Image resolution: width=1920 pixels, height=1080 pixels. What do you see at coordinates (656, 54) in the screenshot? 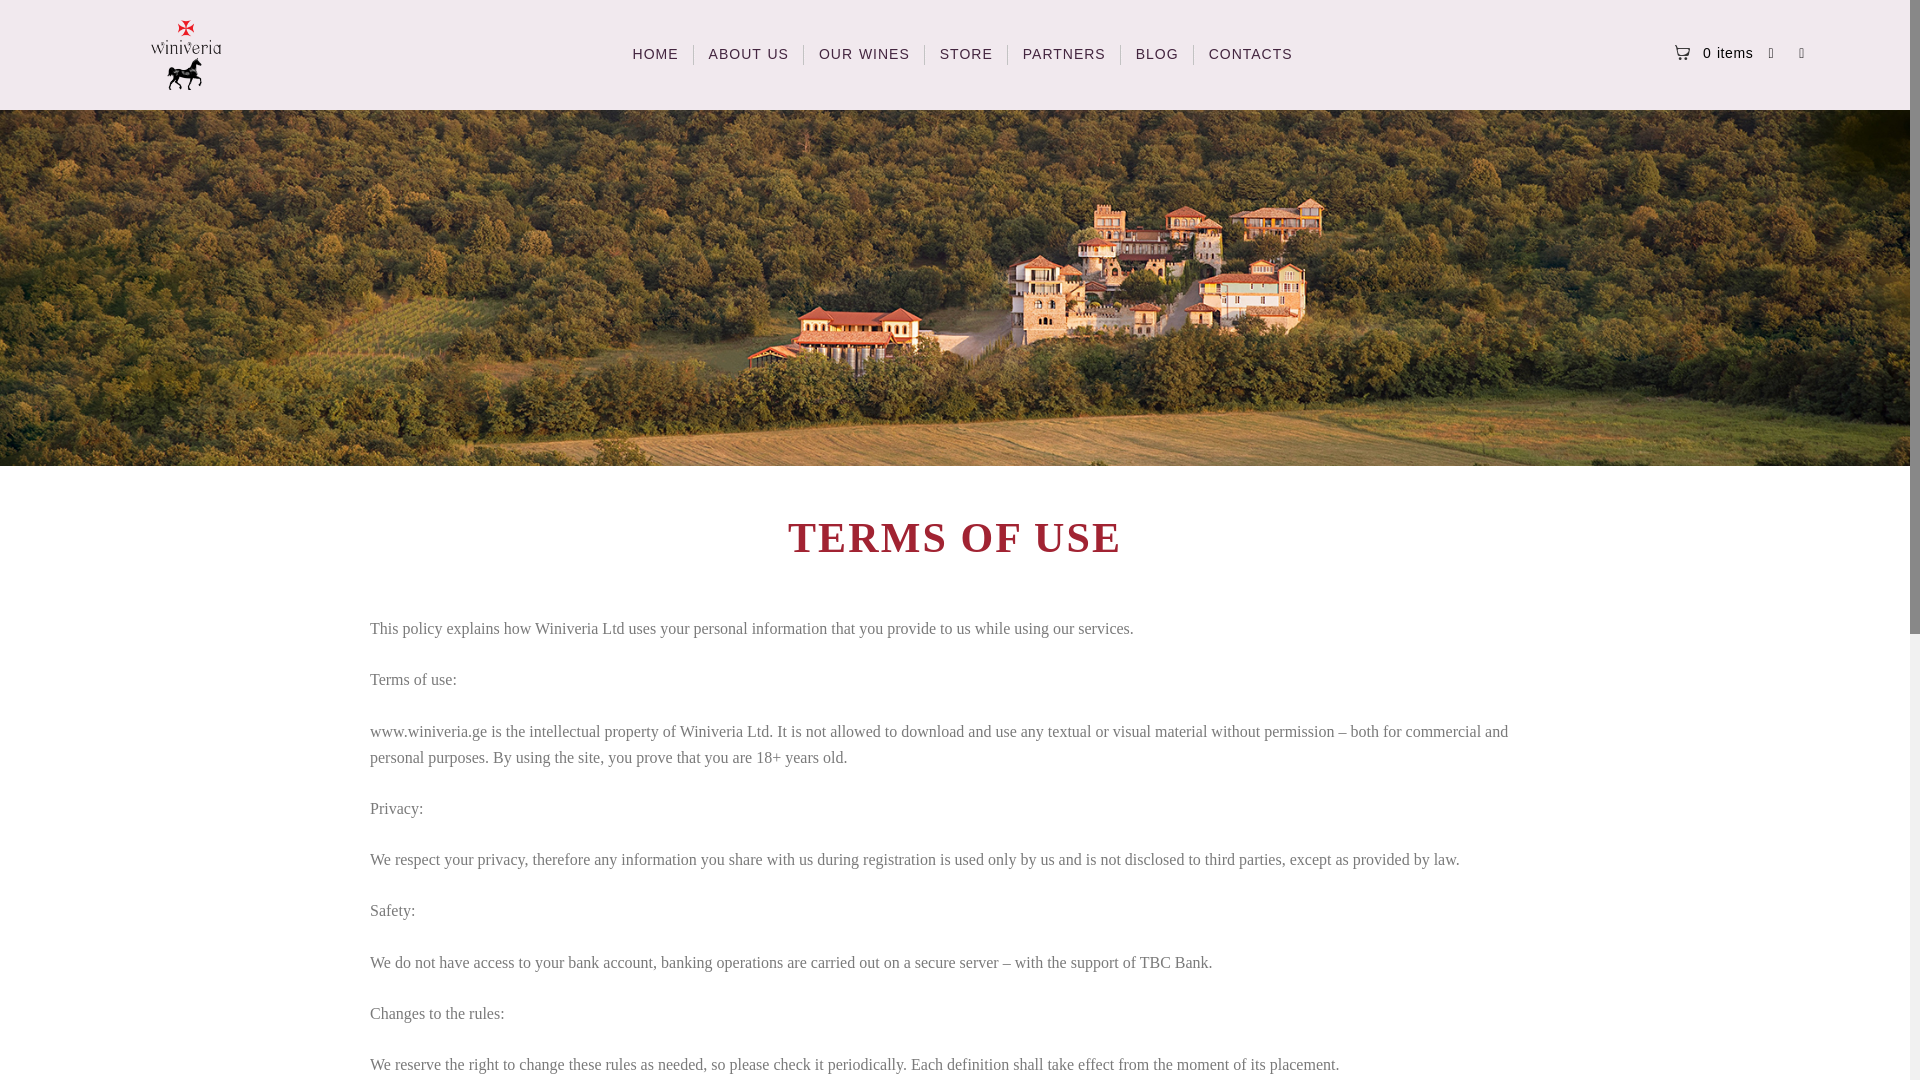
I see `HOME` at bounding box center [656, 54].